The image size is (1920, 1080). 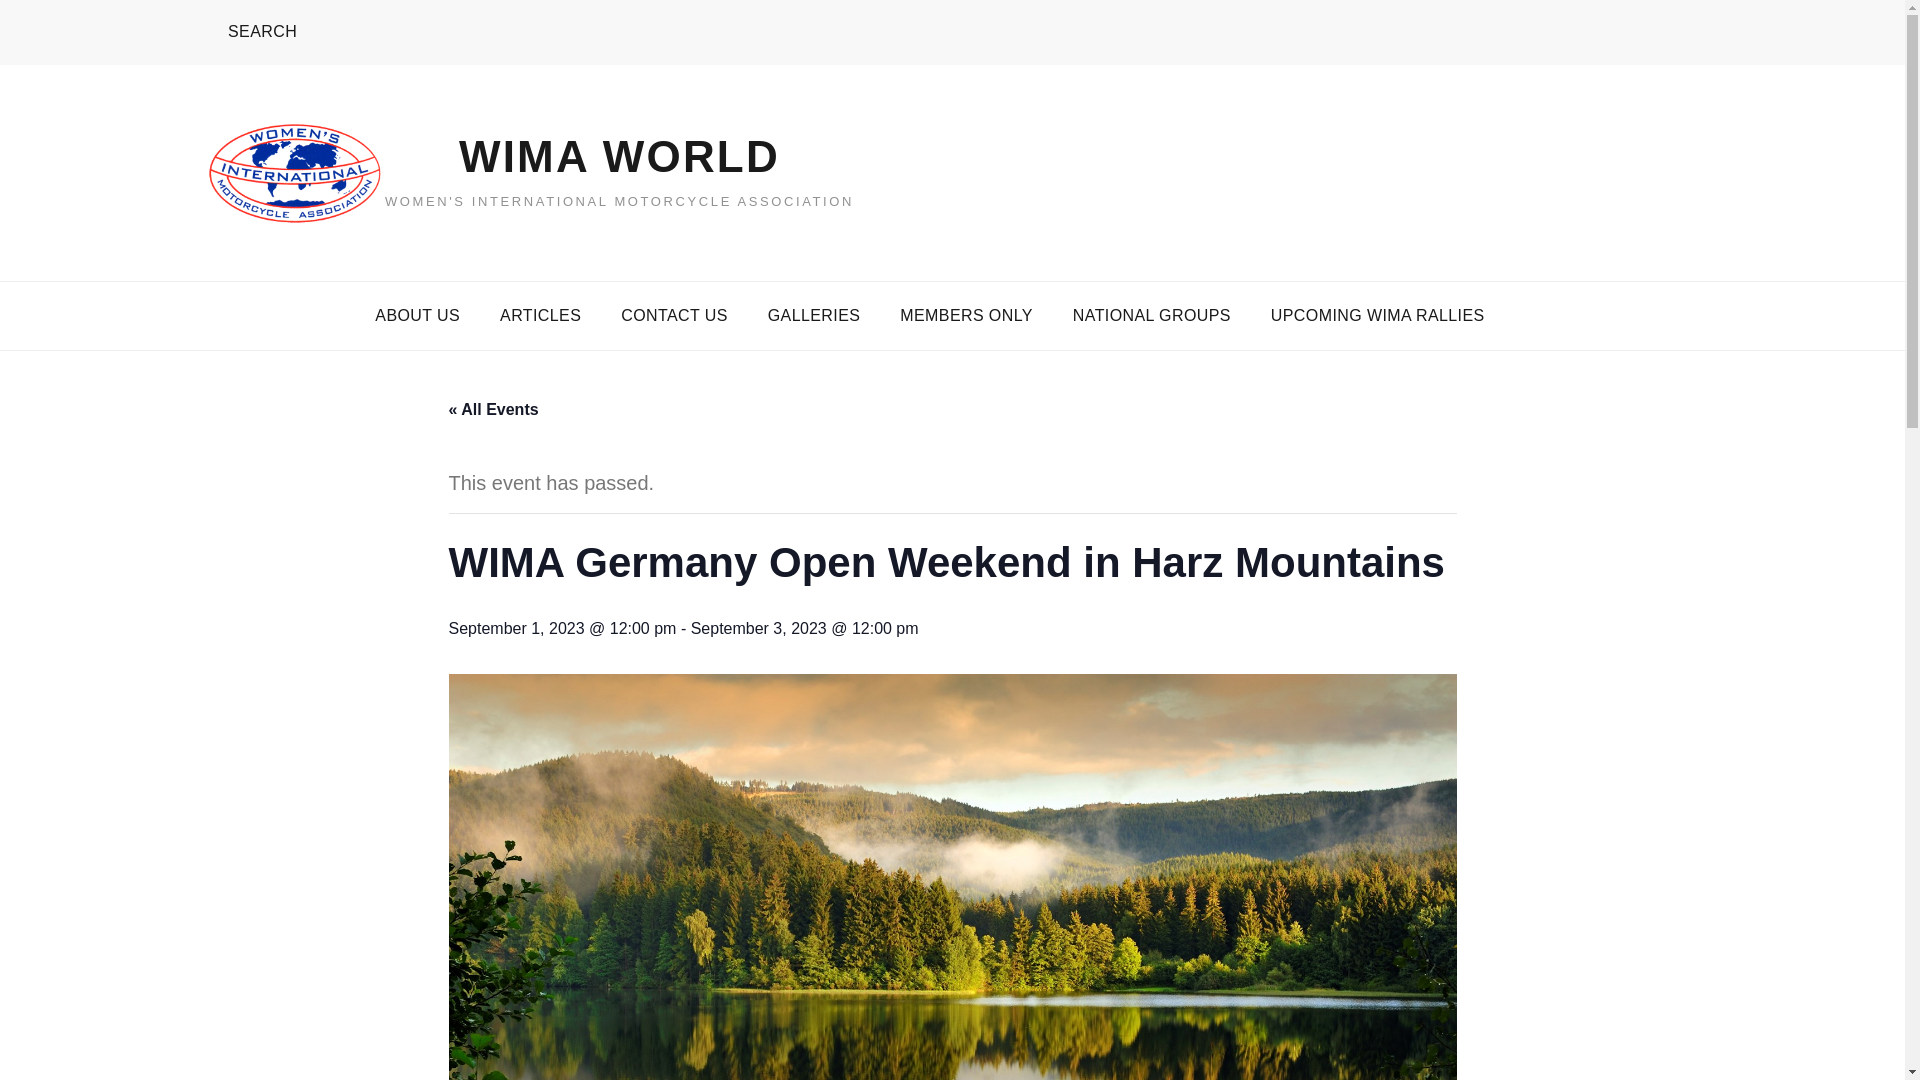 What do you see at coordinates (418, 315) in the screenshot?
I see `ABOUT US` at bounding box center [418, 315].